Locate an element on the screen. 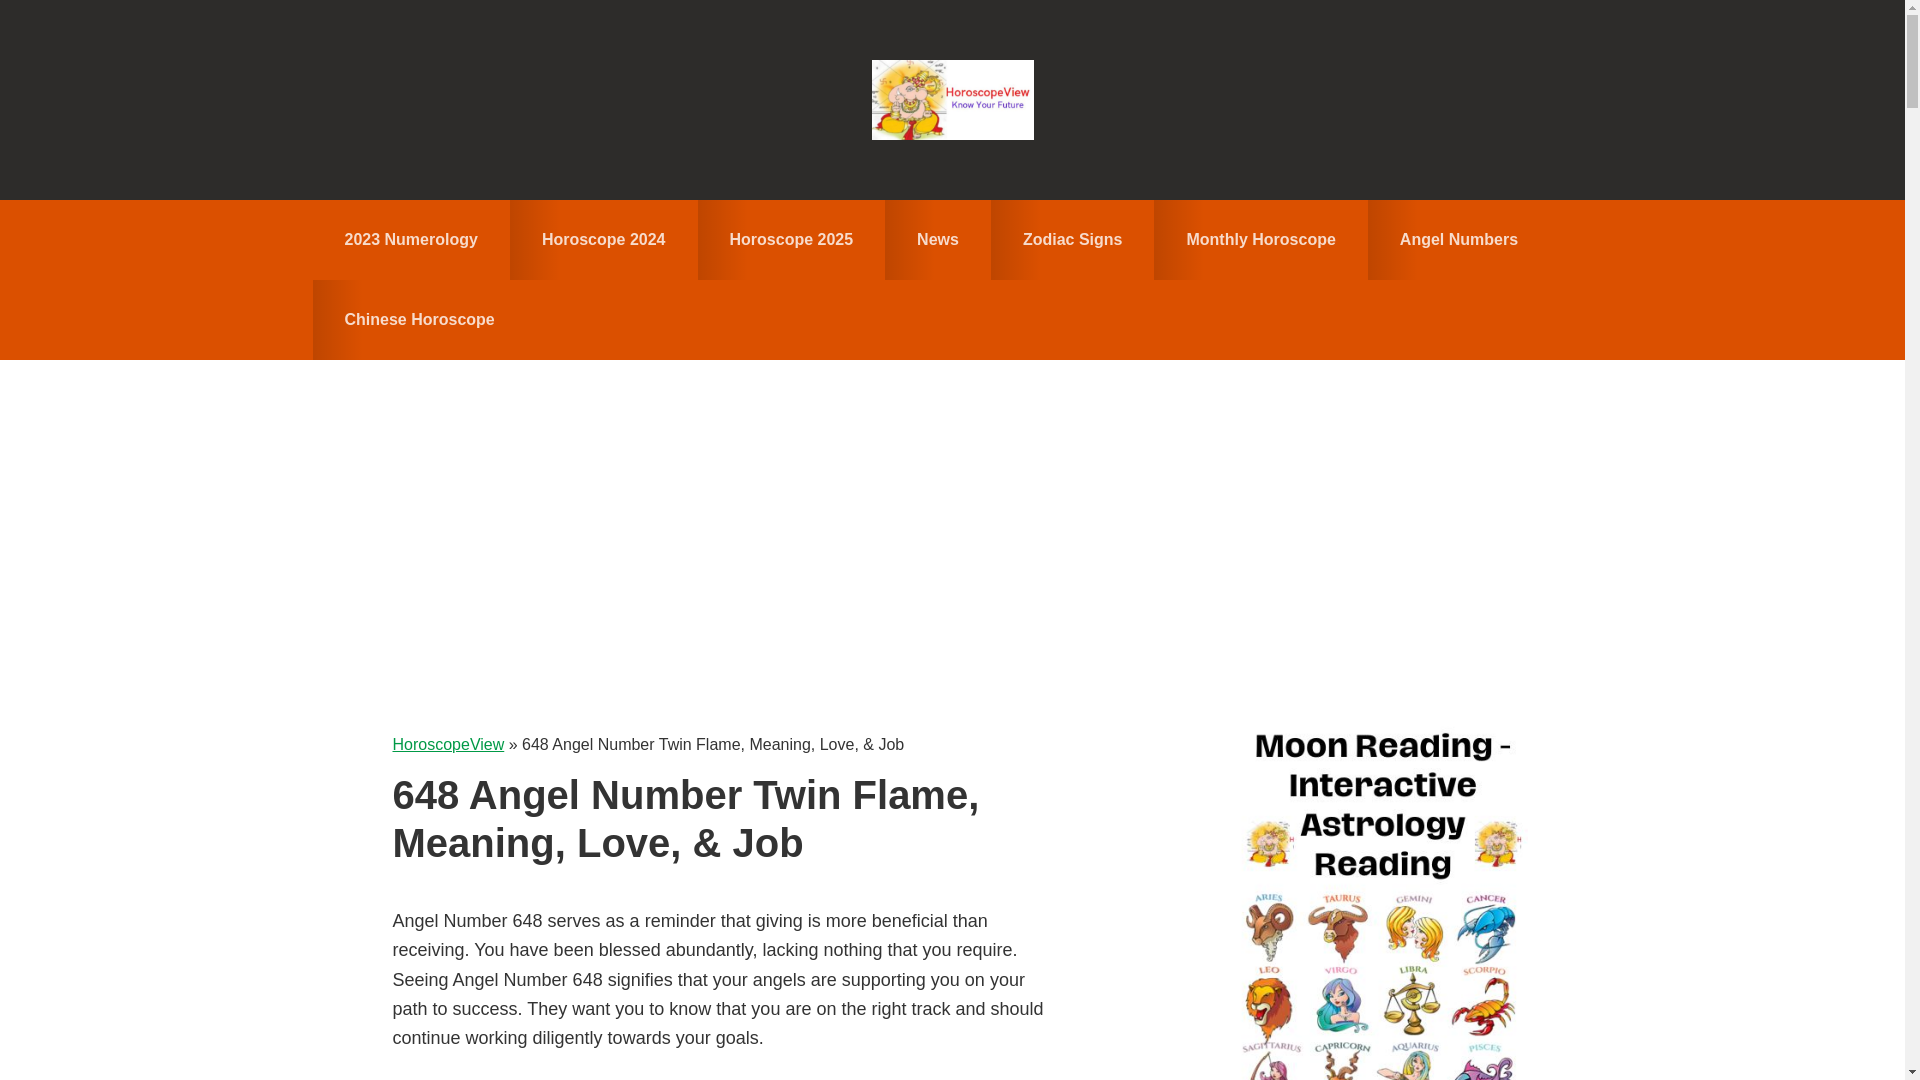  Horoscope 2024 is located at coordinates (604, 239).